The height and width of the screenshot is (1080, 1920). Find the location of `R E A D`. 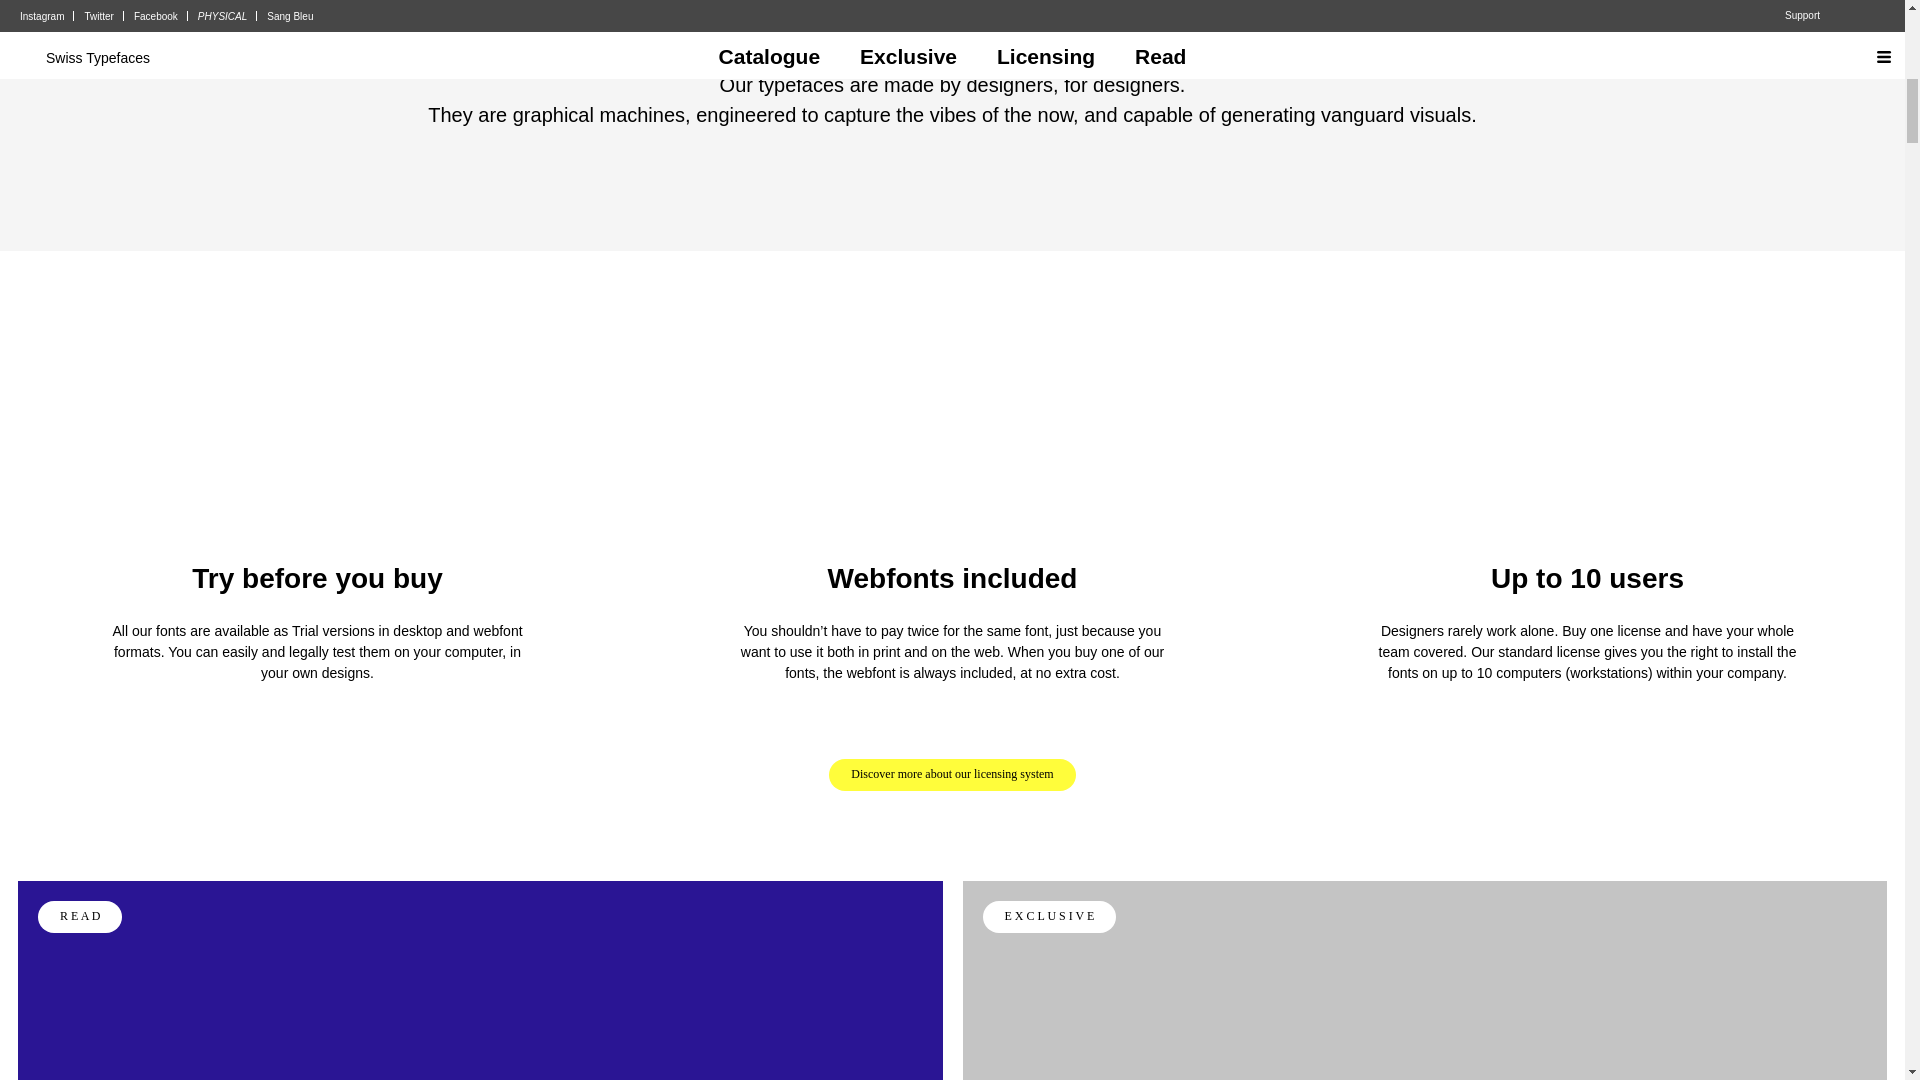

R E A D is located at coordinates (480, 980).